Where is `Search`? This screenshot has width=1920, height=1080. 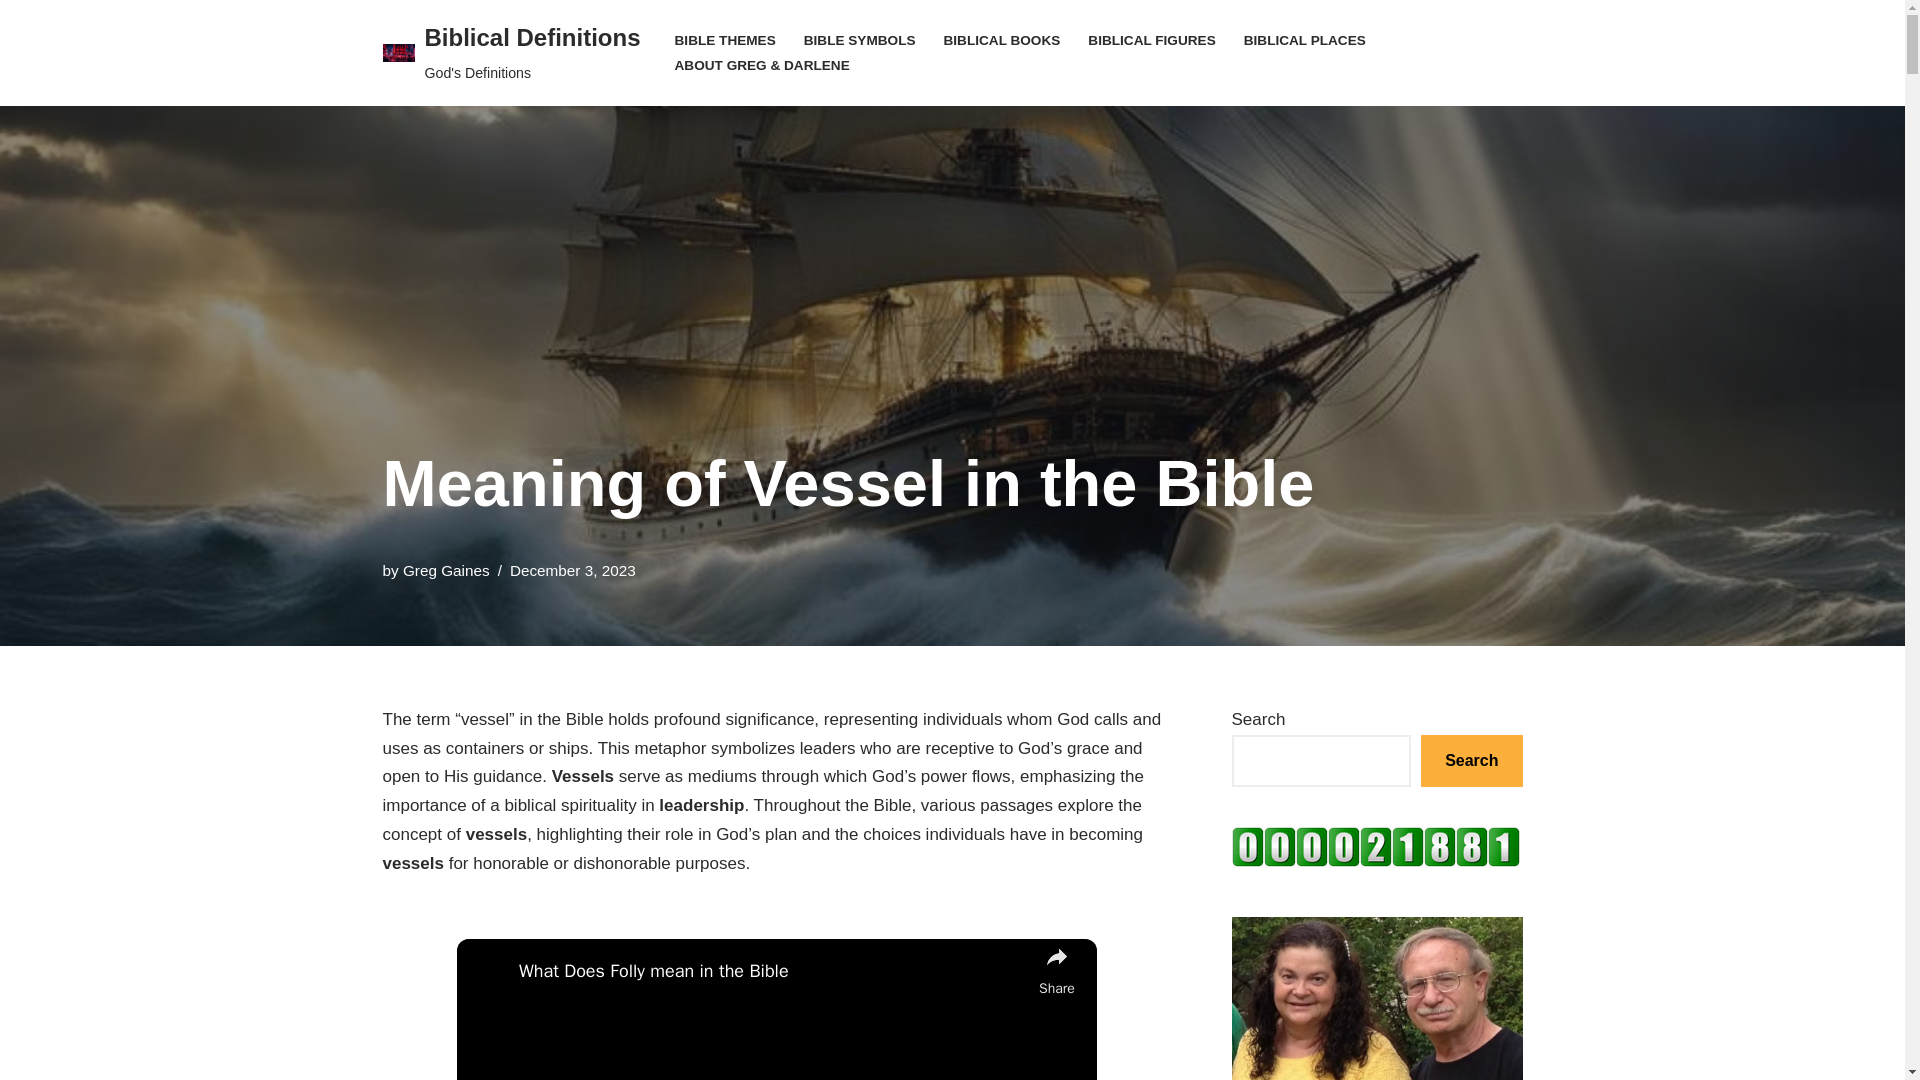
Search is located at coordinates (1471, 762).